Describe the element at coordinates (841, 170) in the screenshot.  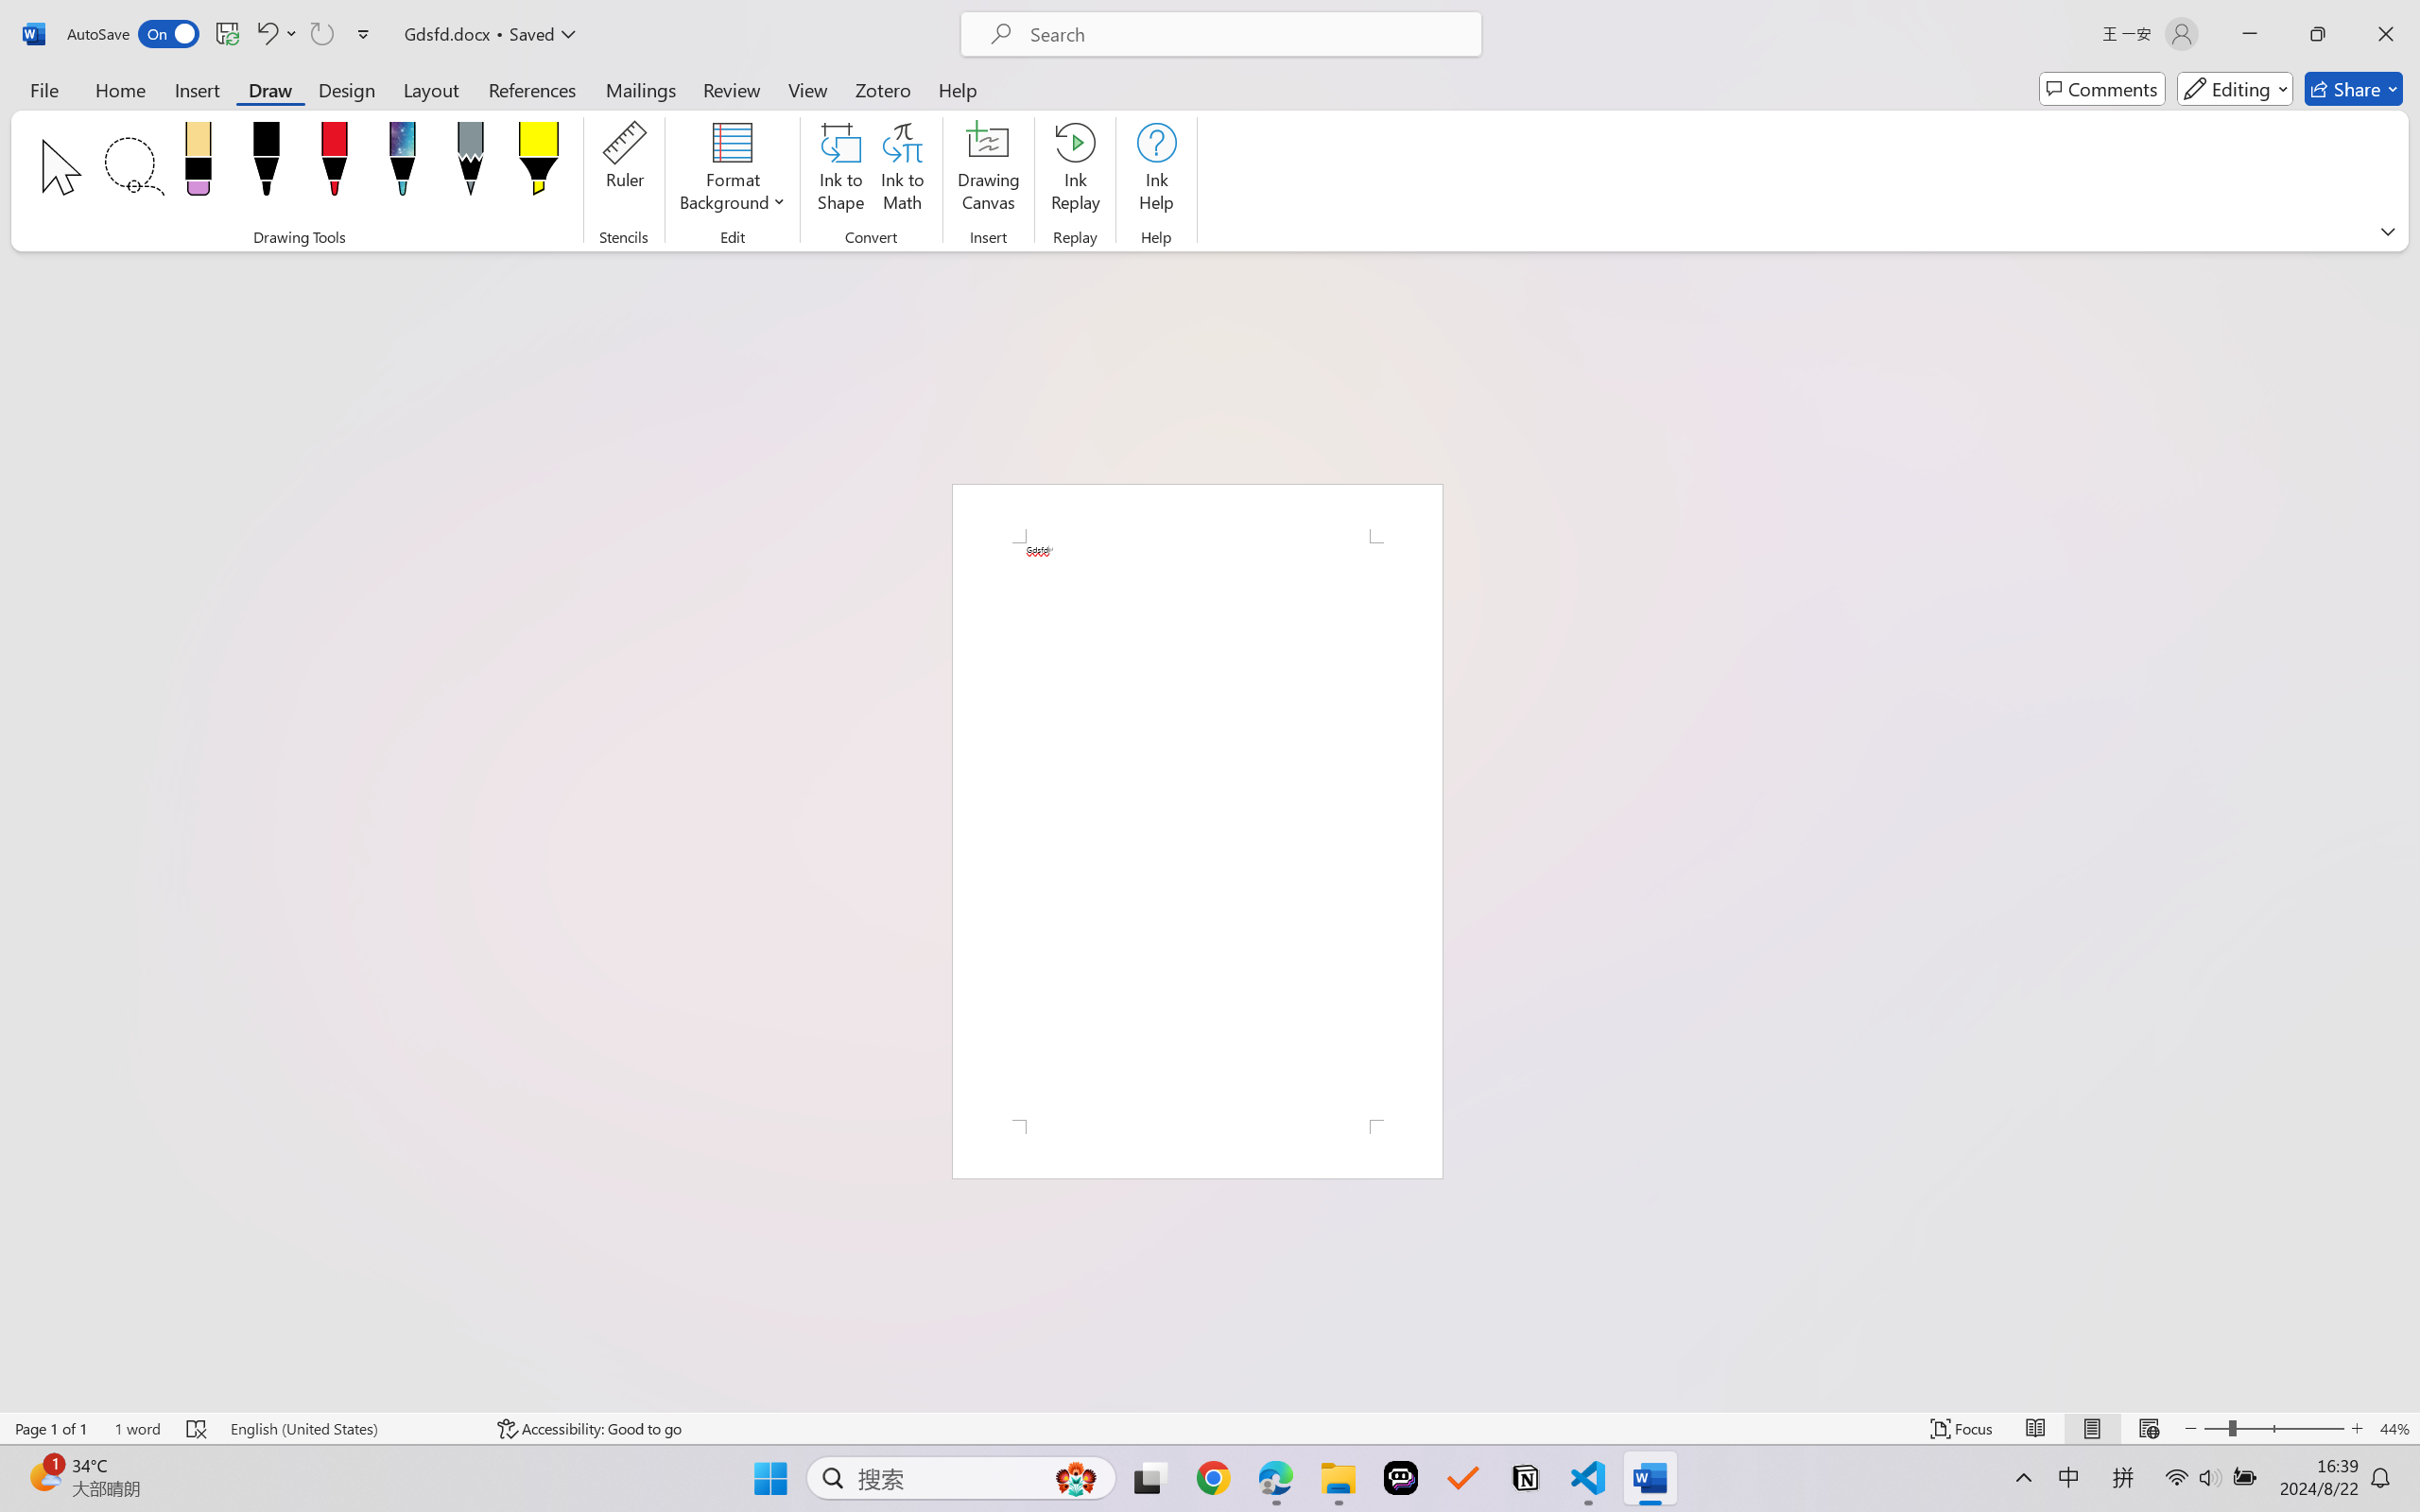
I see `Ink to Shape` at that location.